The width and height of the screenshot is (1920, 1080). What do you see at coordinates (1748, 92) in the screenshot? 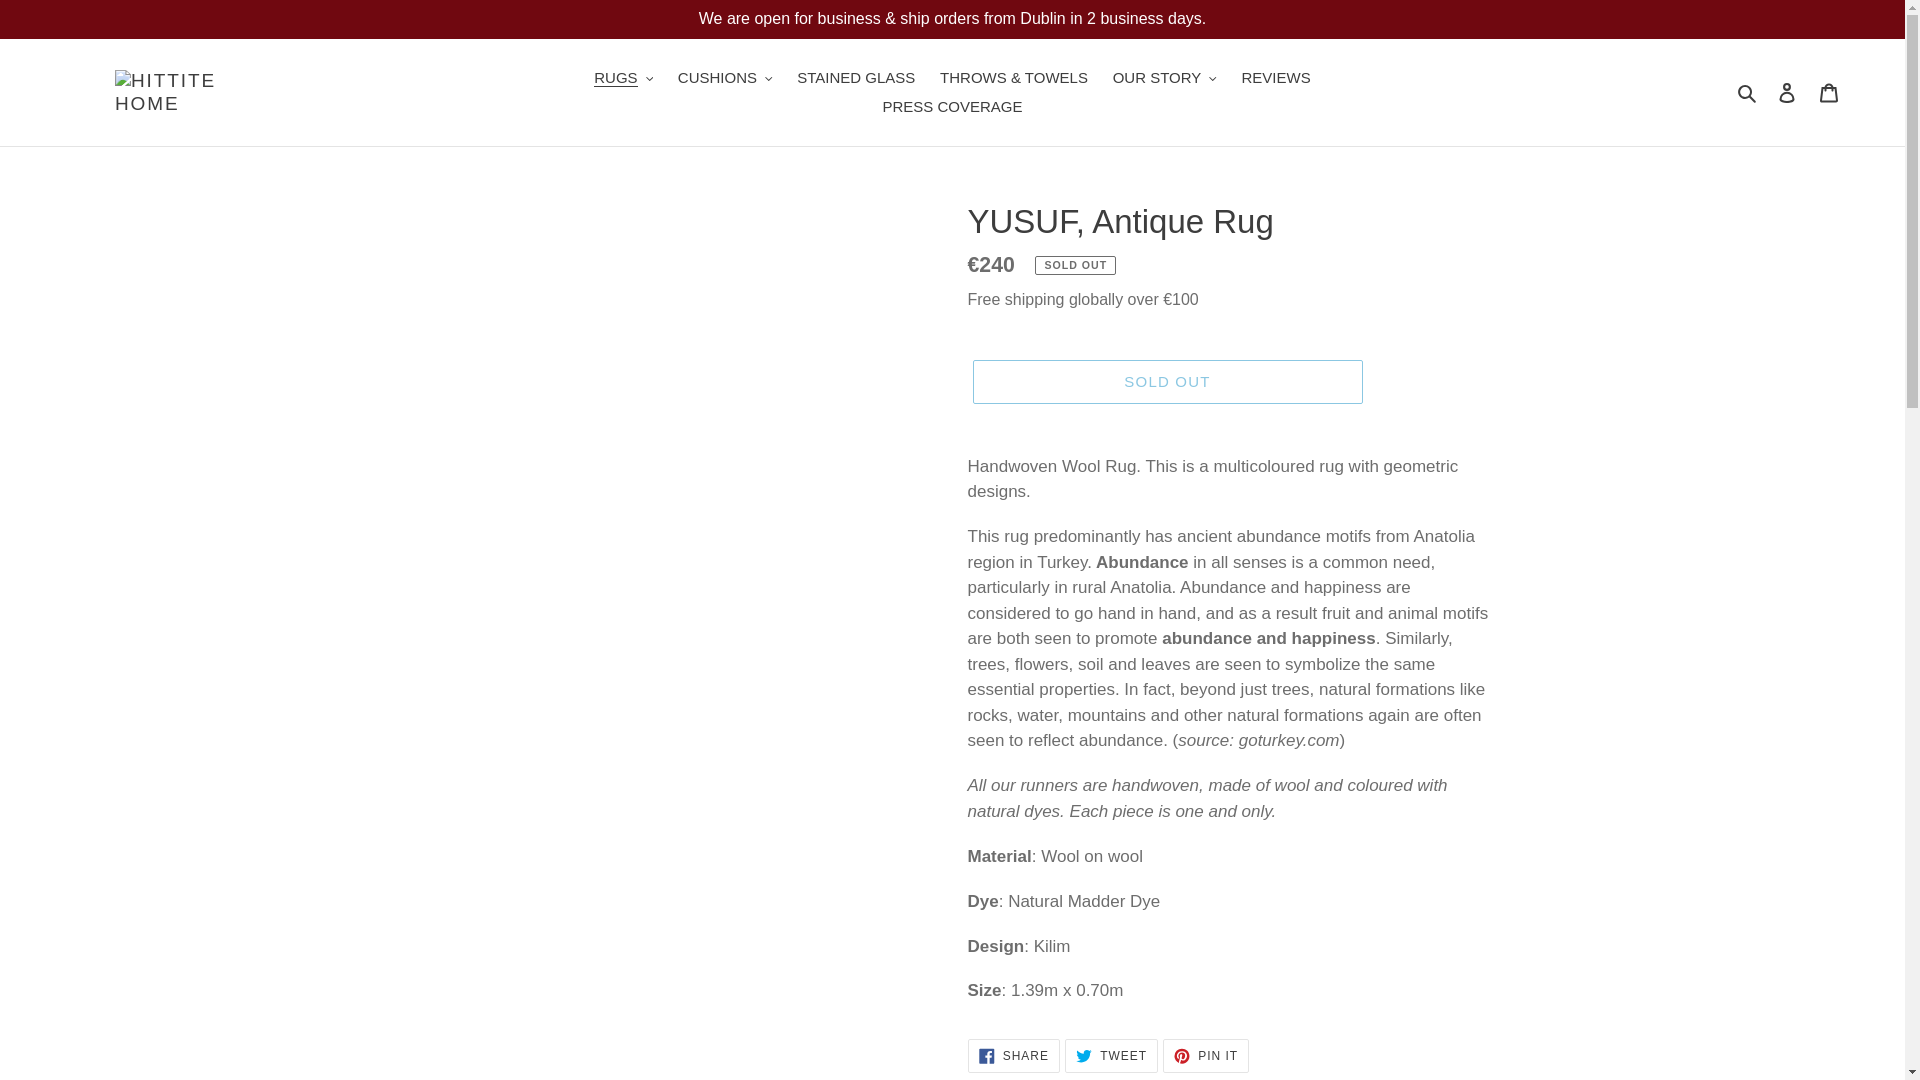
I see `Search` at bounding box center [1748, 92].